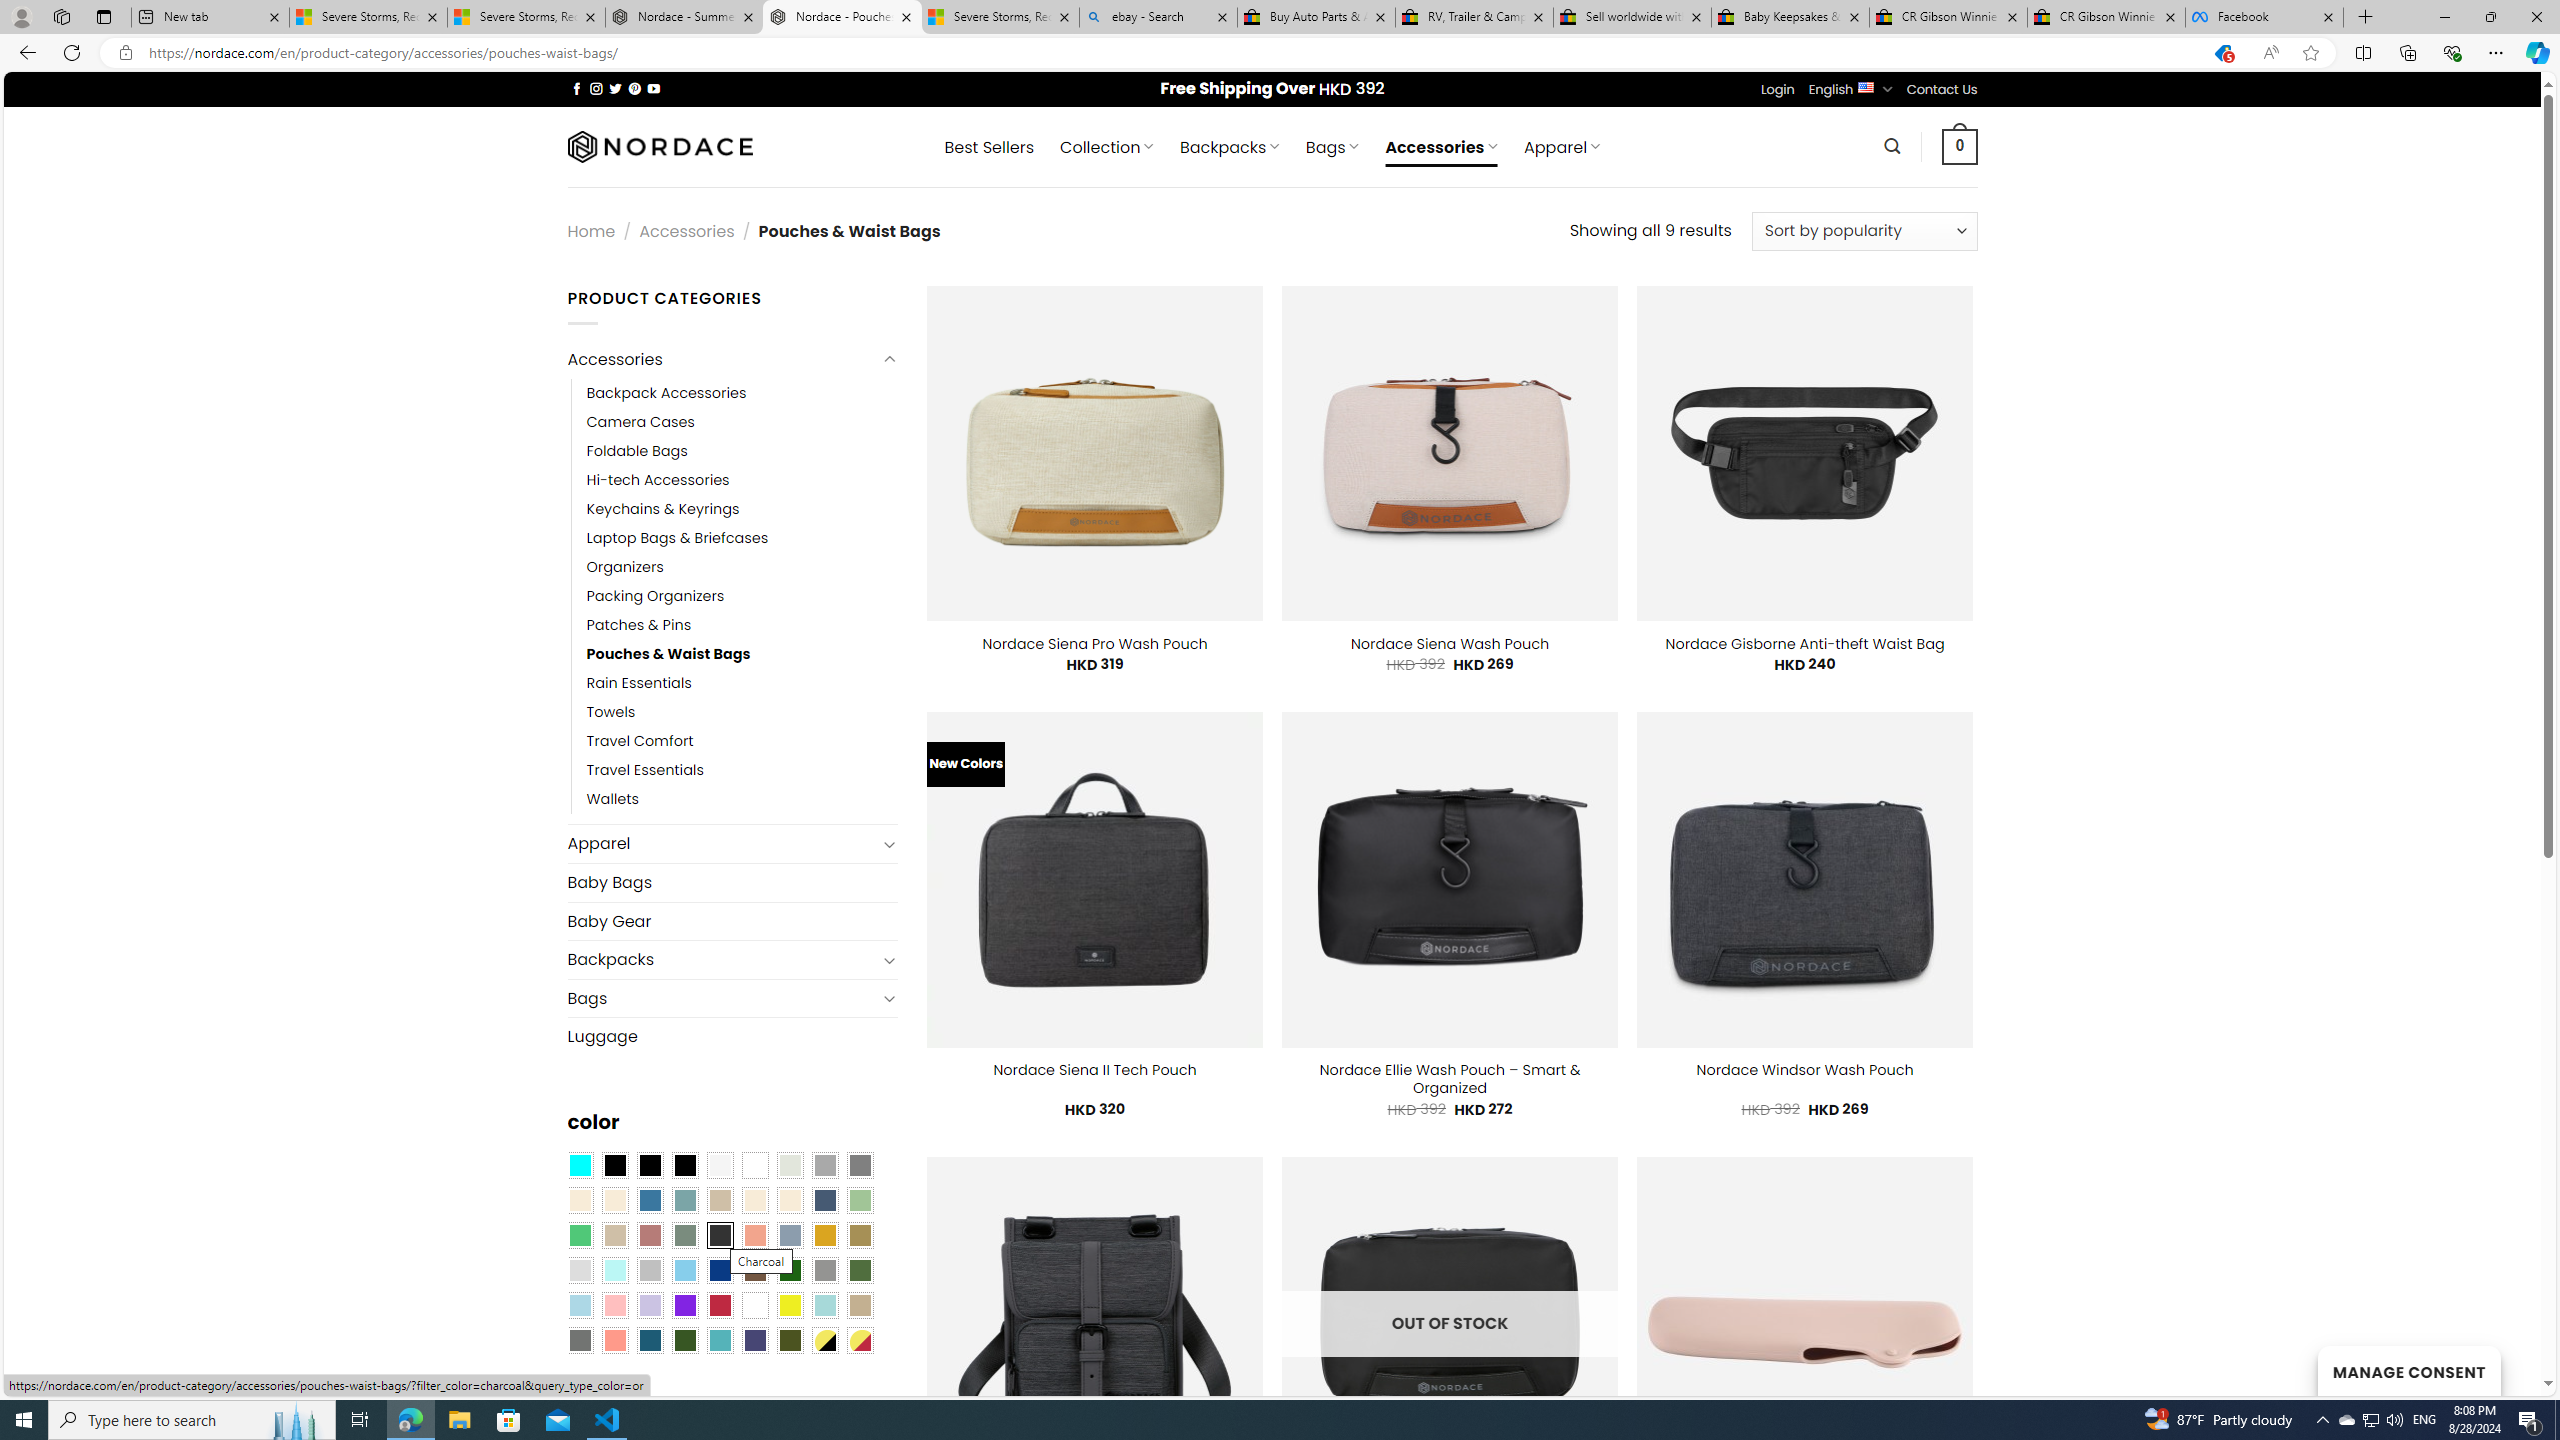  Describe the element at coordinates (614, 1164) in the screenshot. I see `All Black` at that location.